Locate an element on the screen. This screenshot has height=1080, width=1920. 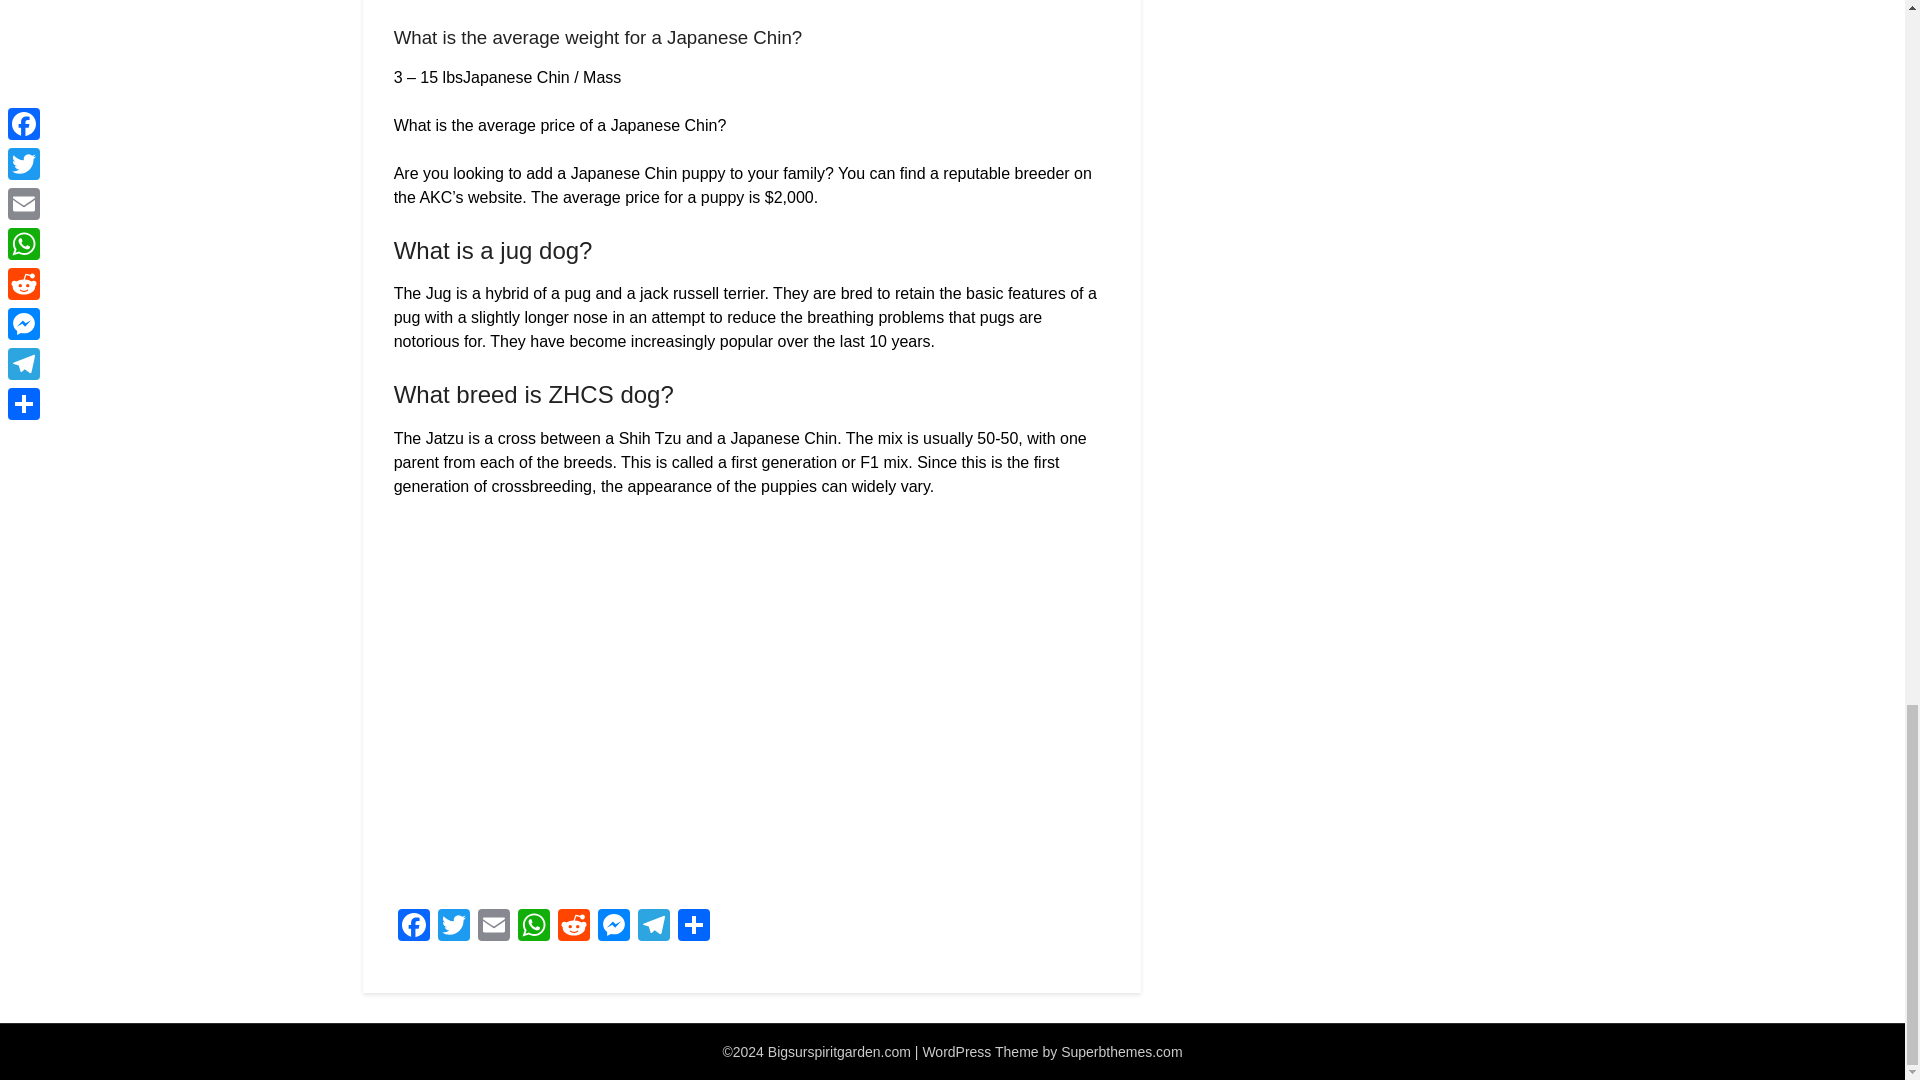
Twitter is located at coordinates (454, 928).